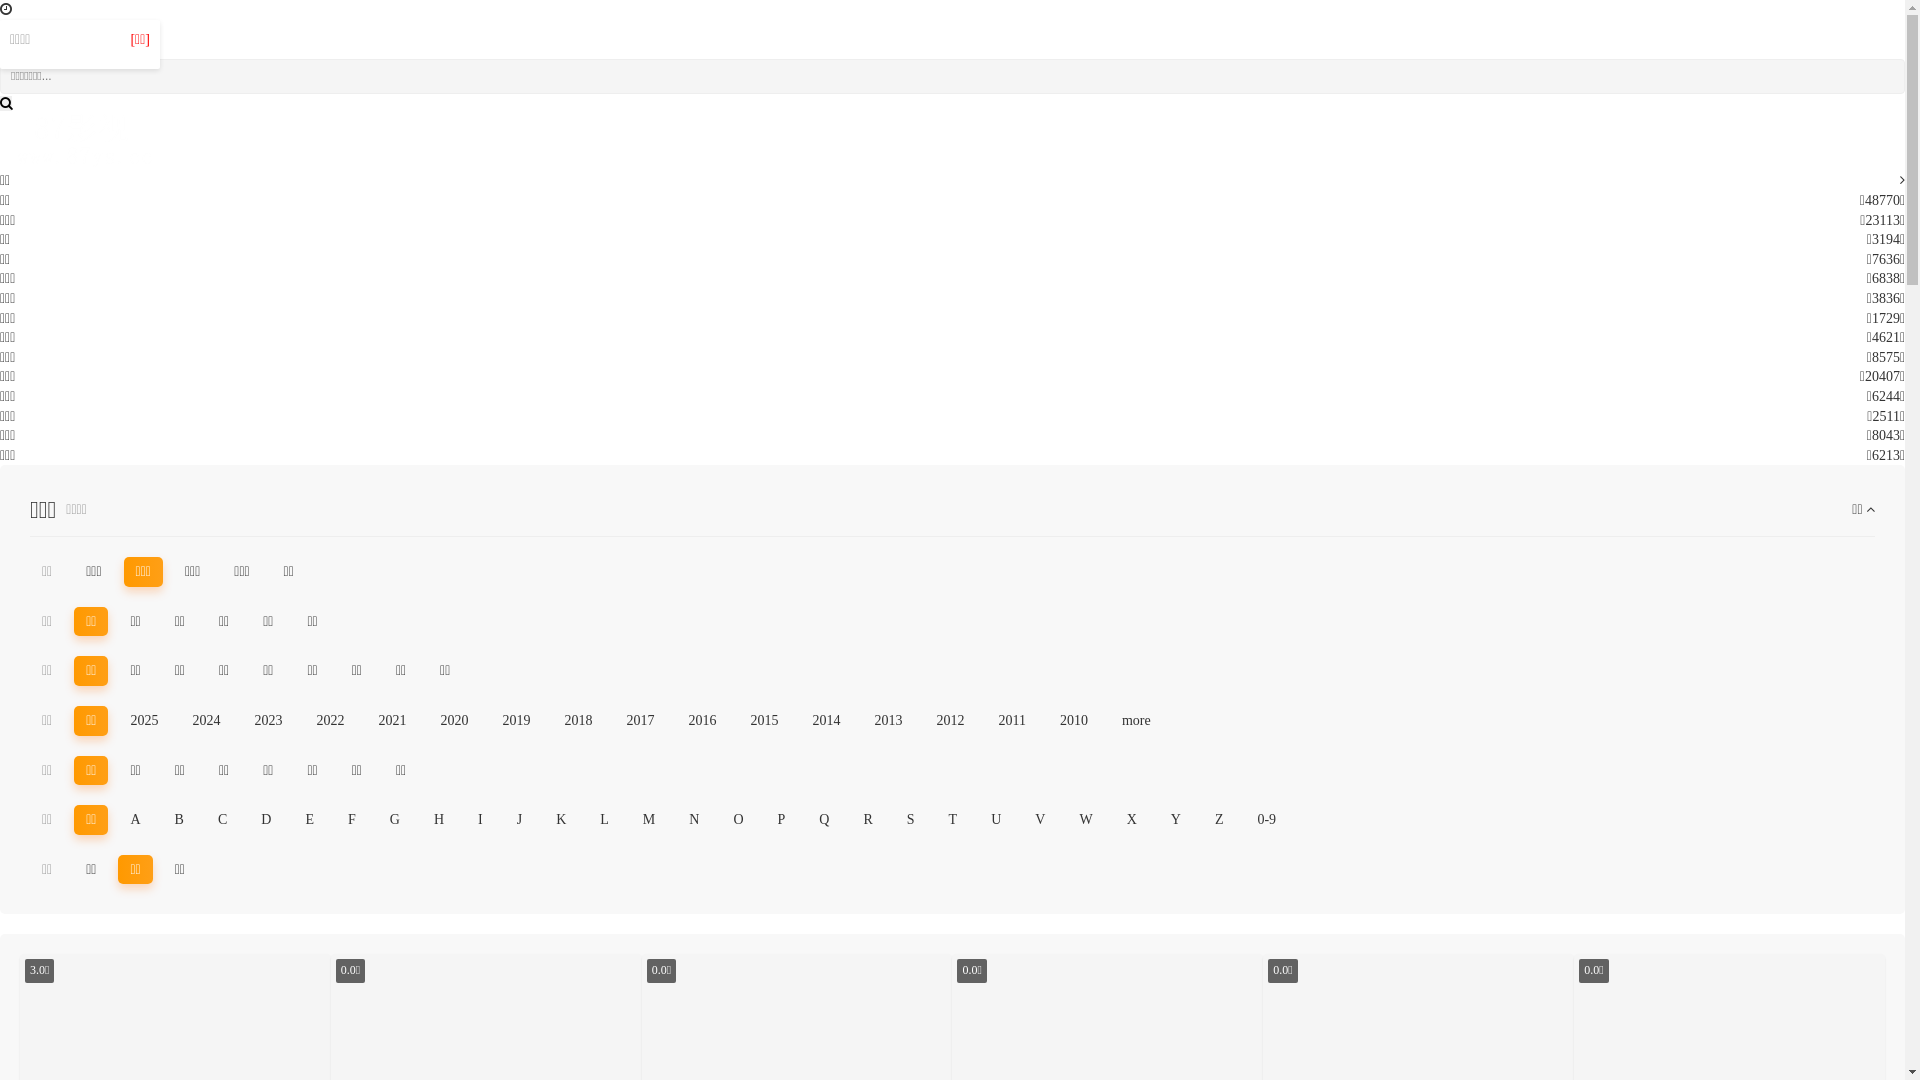  Describe the element at coordinates (996, 820) in the screenshot. I see `U` at that location.